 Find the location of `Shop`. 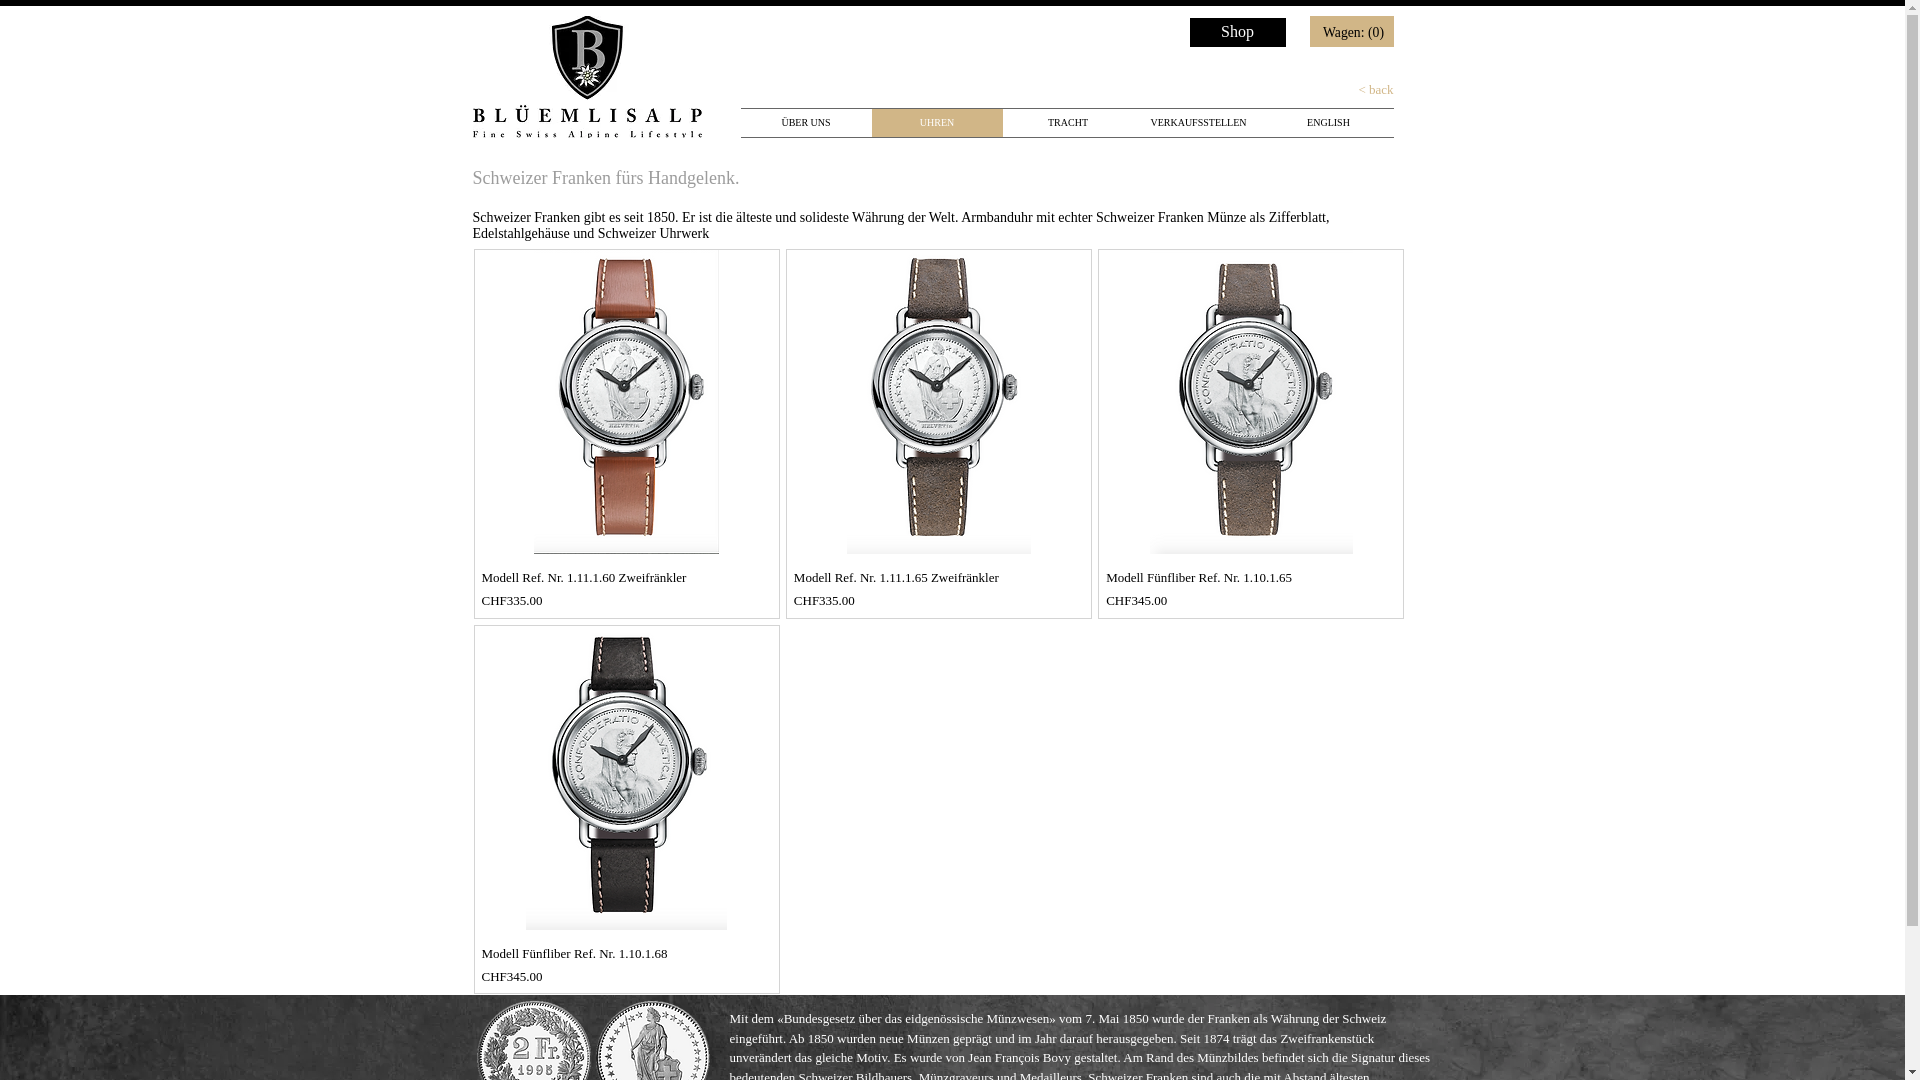

Shop is located at coordinates (1238, 32).